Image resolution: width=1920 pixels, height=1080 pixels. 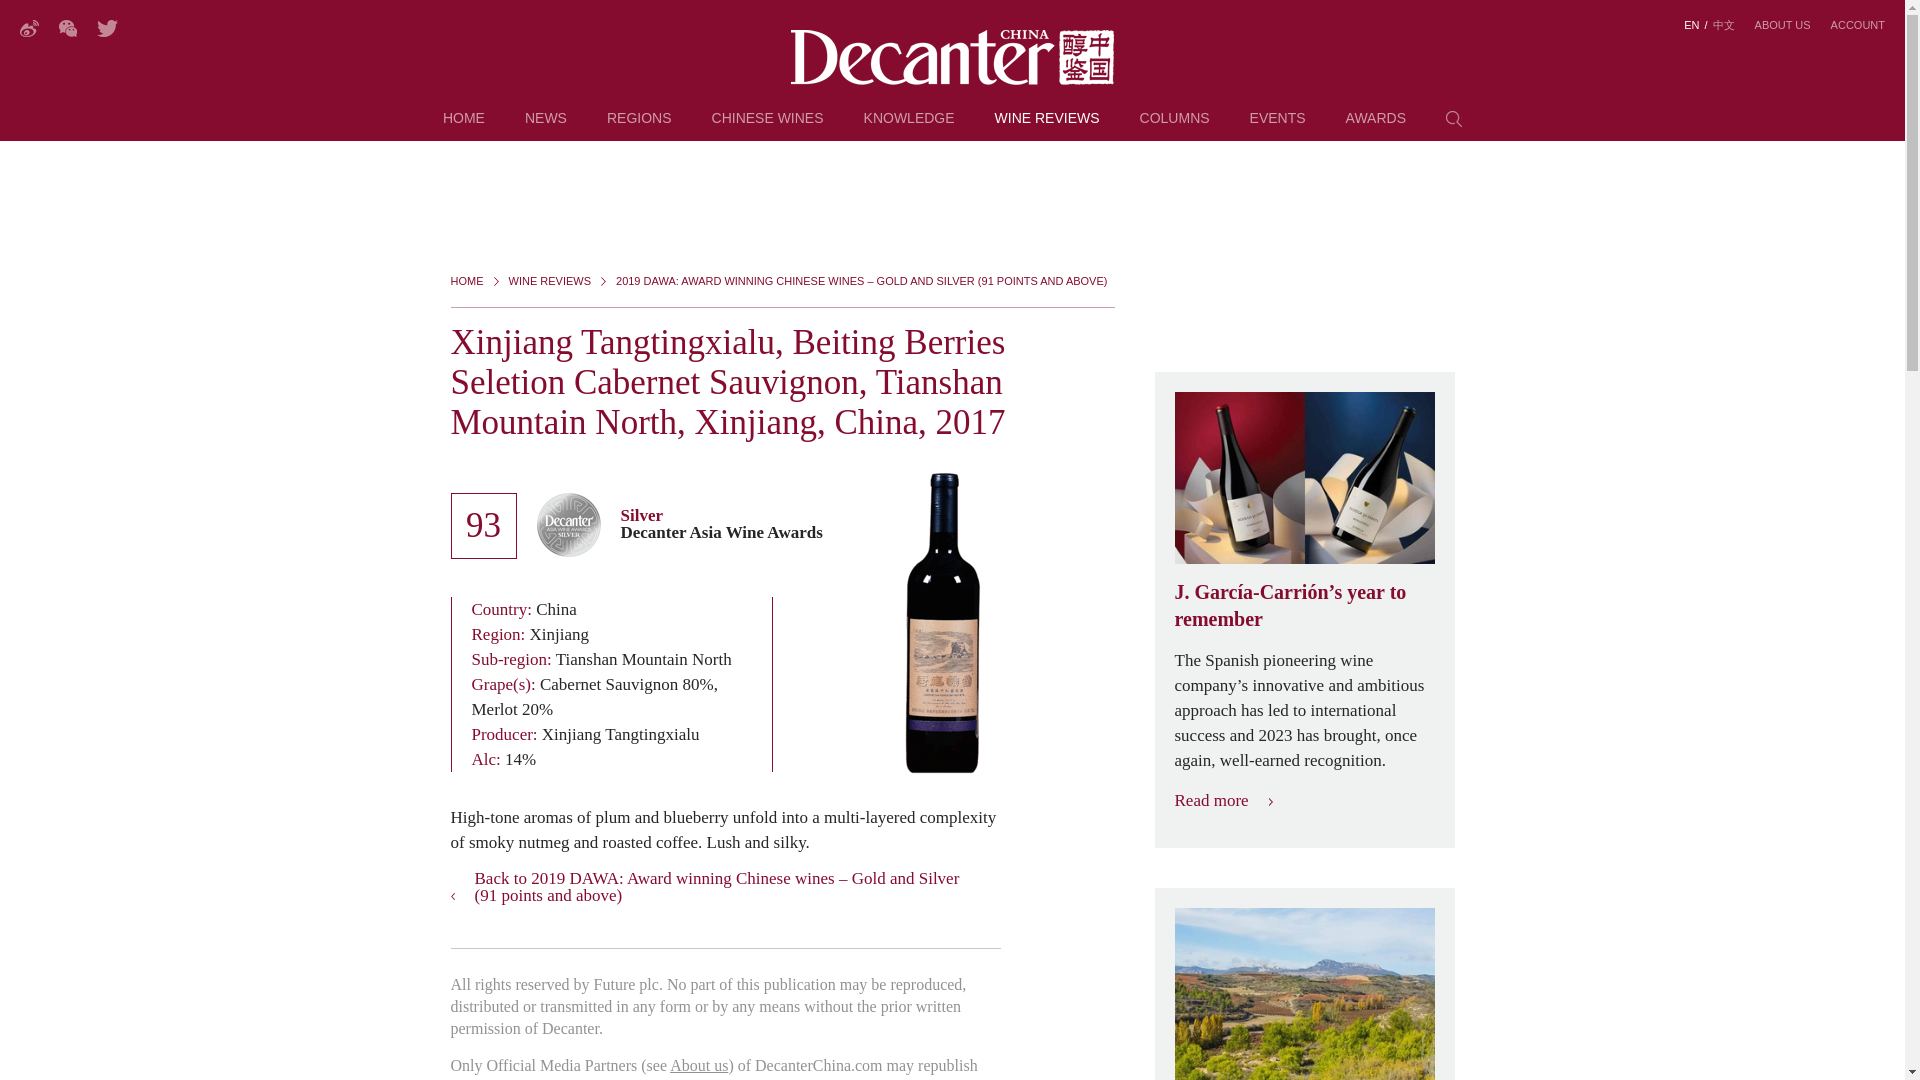 What do you see at coordinates (1174, 126) in the screenshot?
I see `COLUMNS` at bounding box center [1174, 126].